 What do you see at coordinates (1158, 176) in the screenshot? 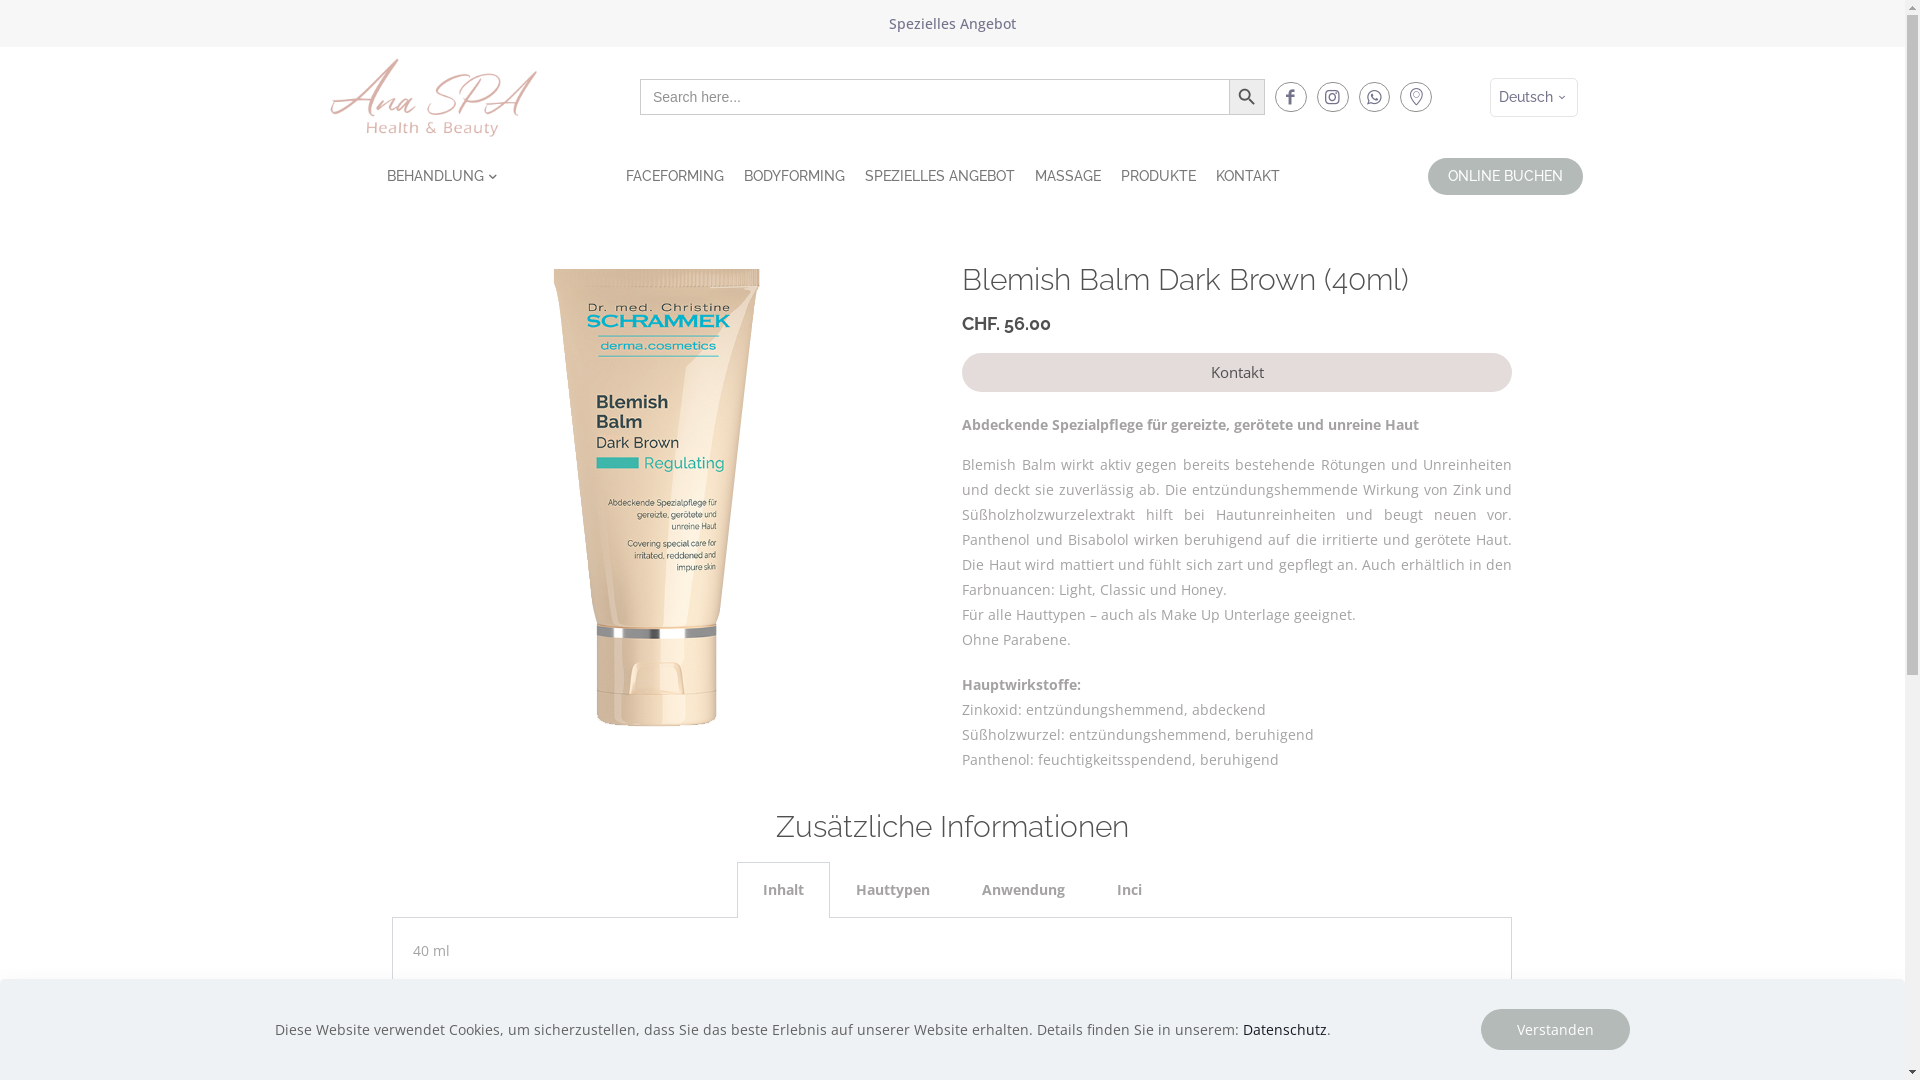
I see `PRODUKTE` at bounding box center [1158, 176].